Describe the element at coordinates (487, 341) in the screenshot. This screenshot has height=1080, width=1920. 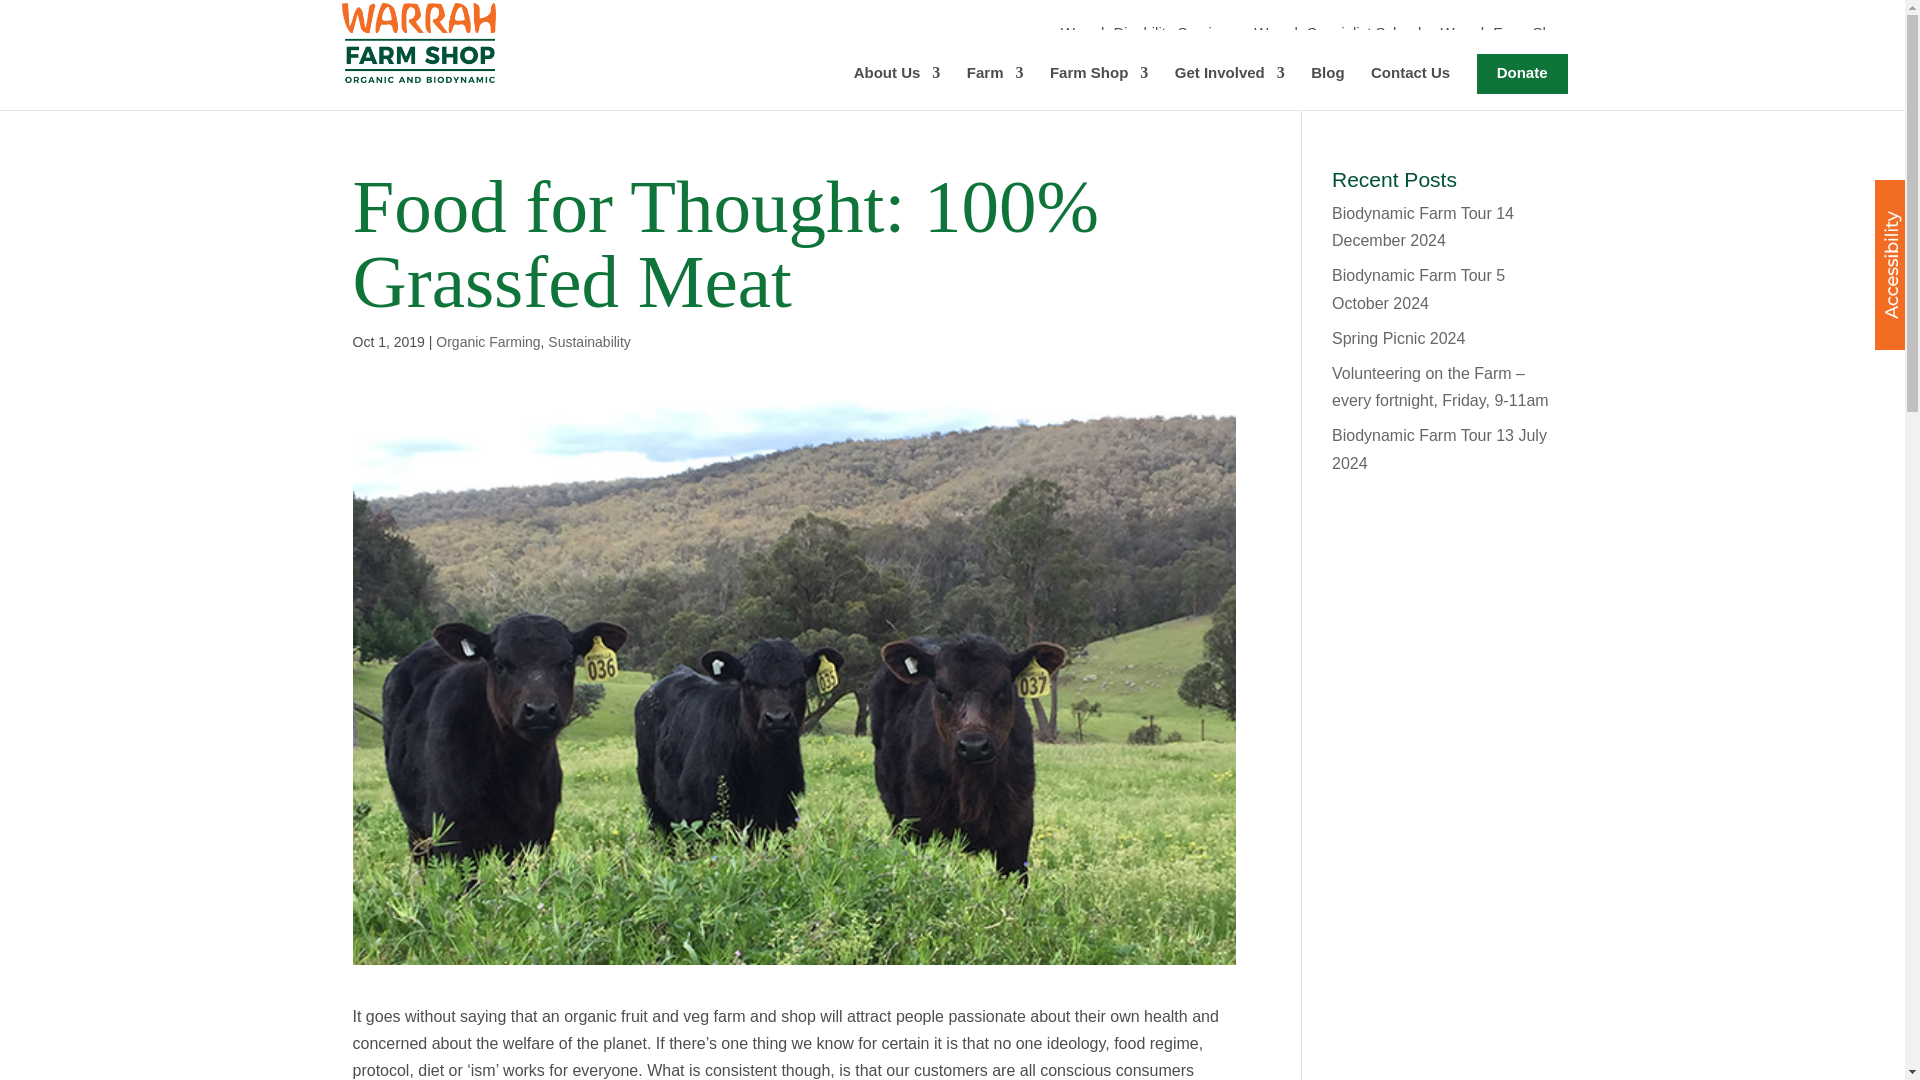
I see `Organic Farming` at that location.